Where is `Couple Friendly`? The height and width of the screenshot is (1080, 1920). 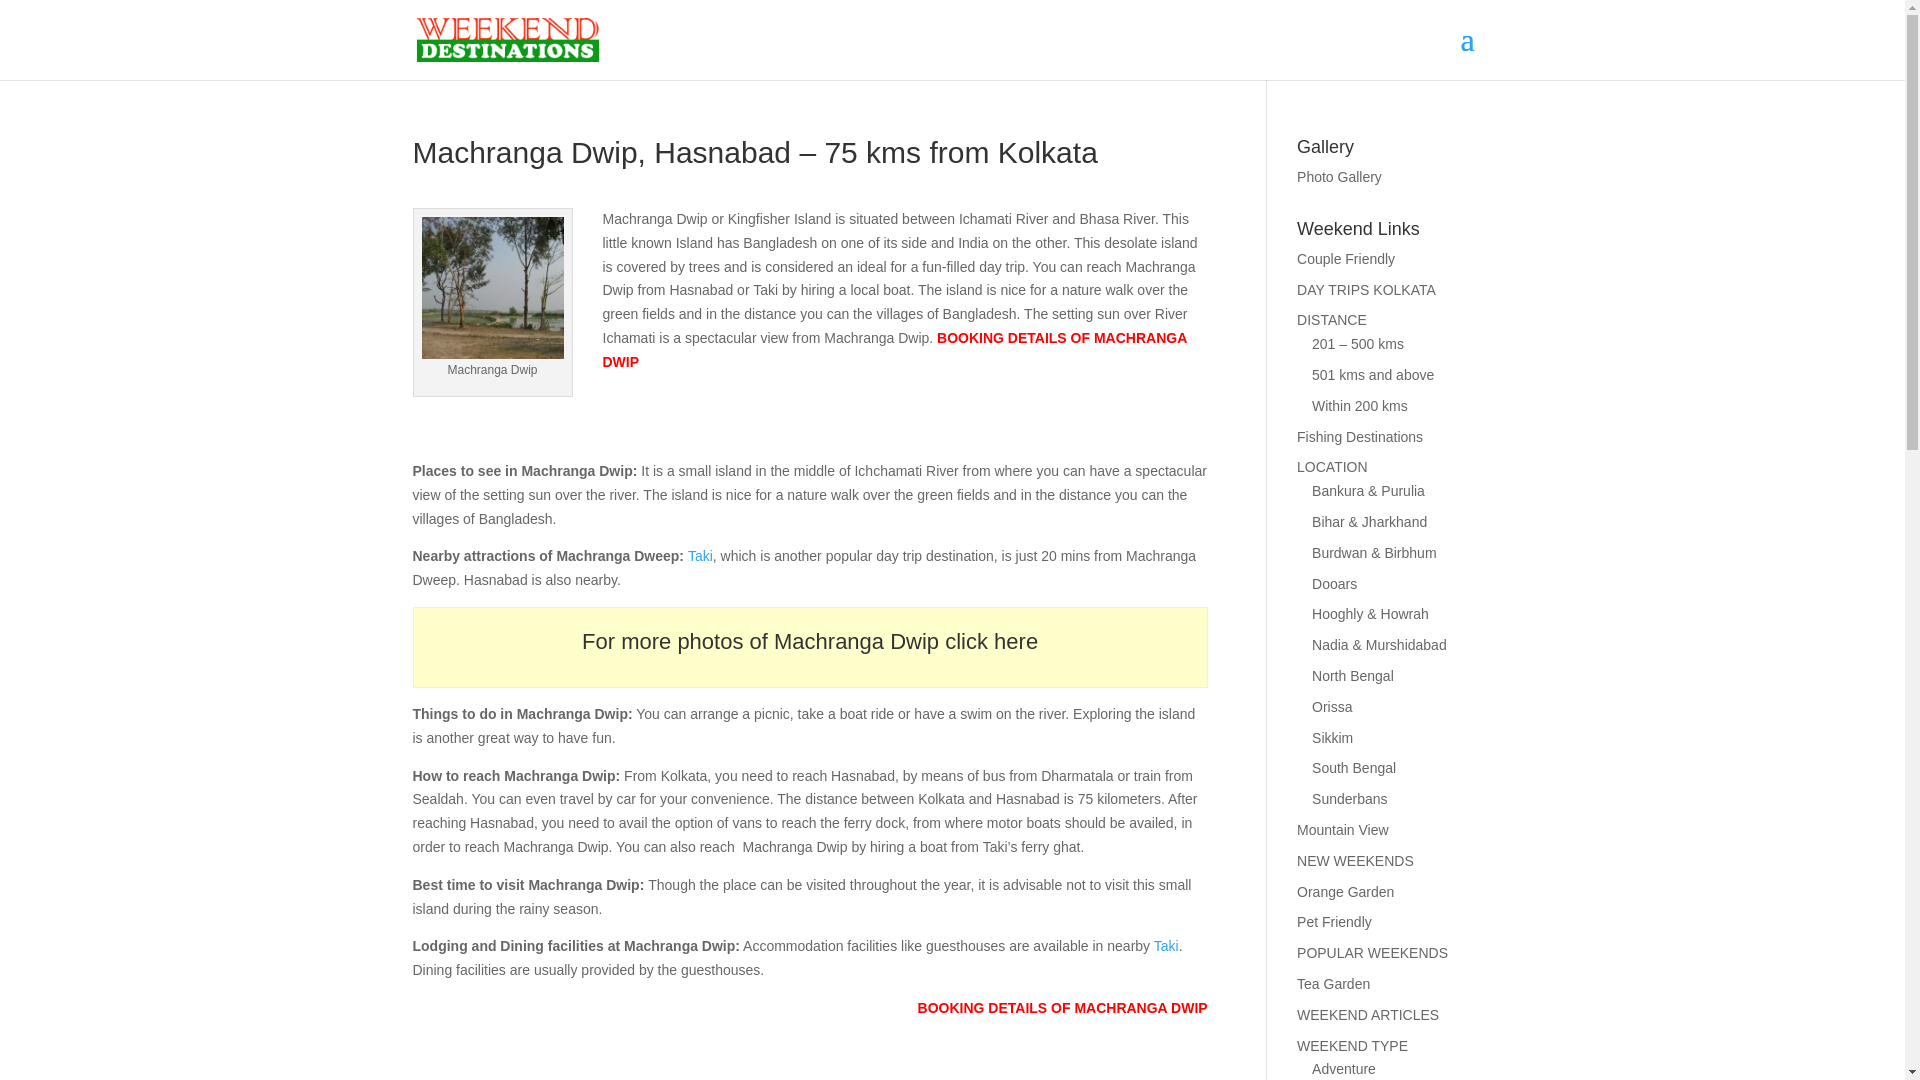 Couple Friendly is located at coordinates (1346, 258).